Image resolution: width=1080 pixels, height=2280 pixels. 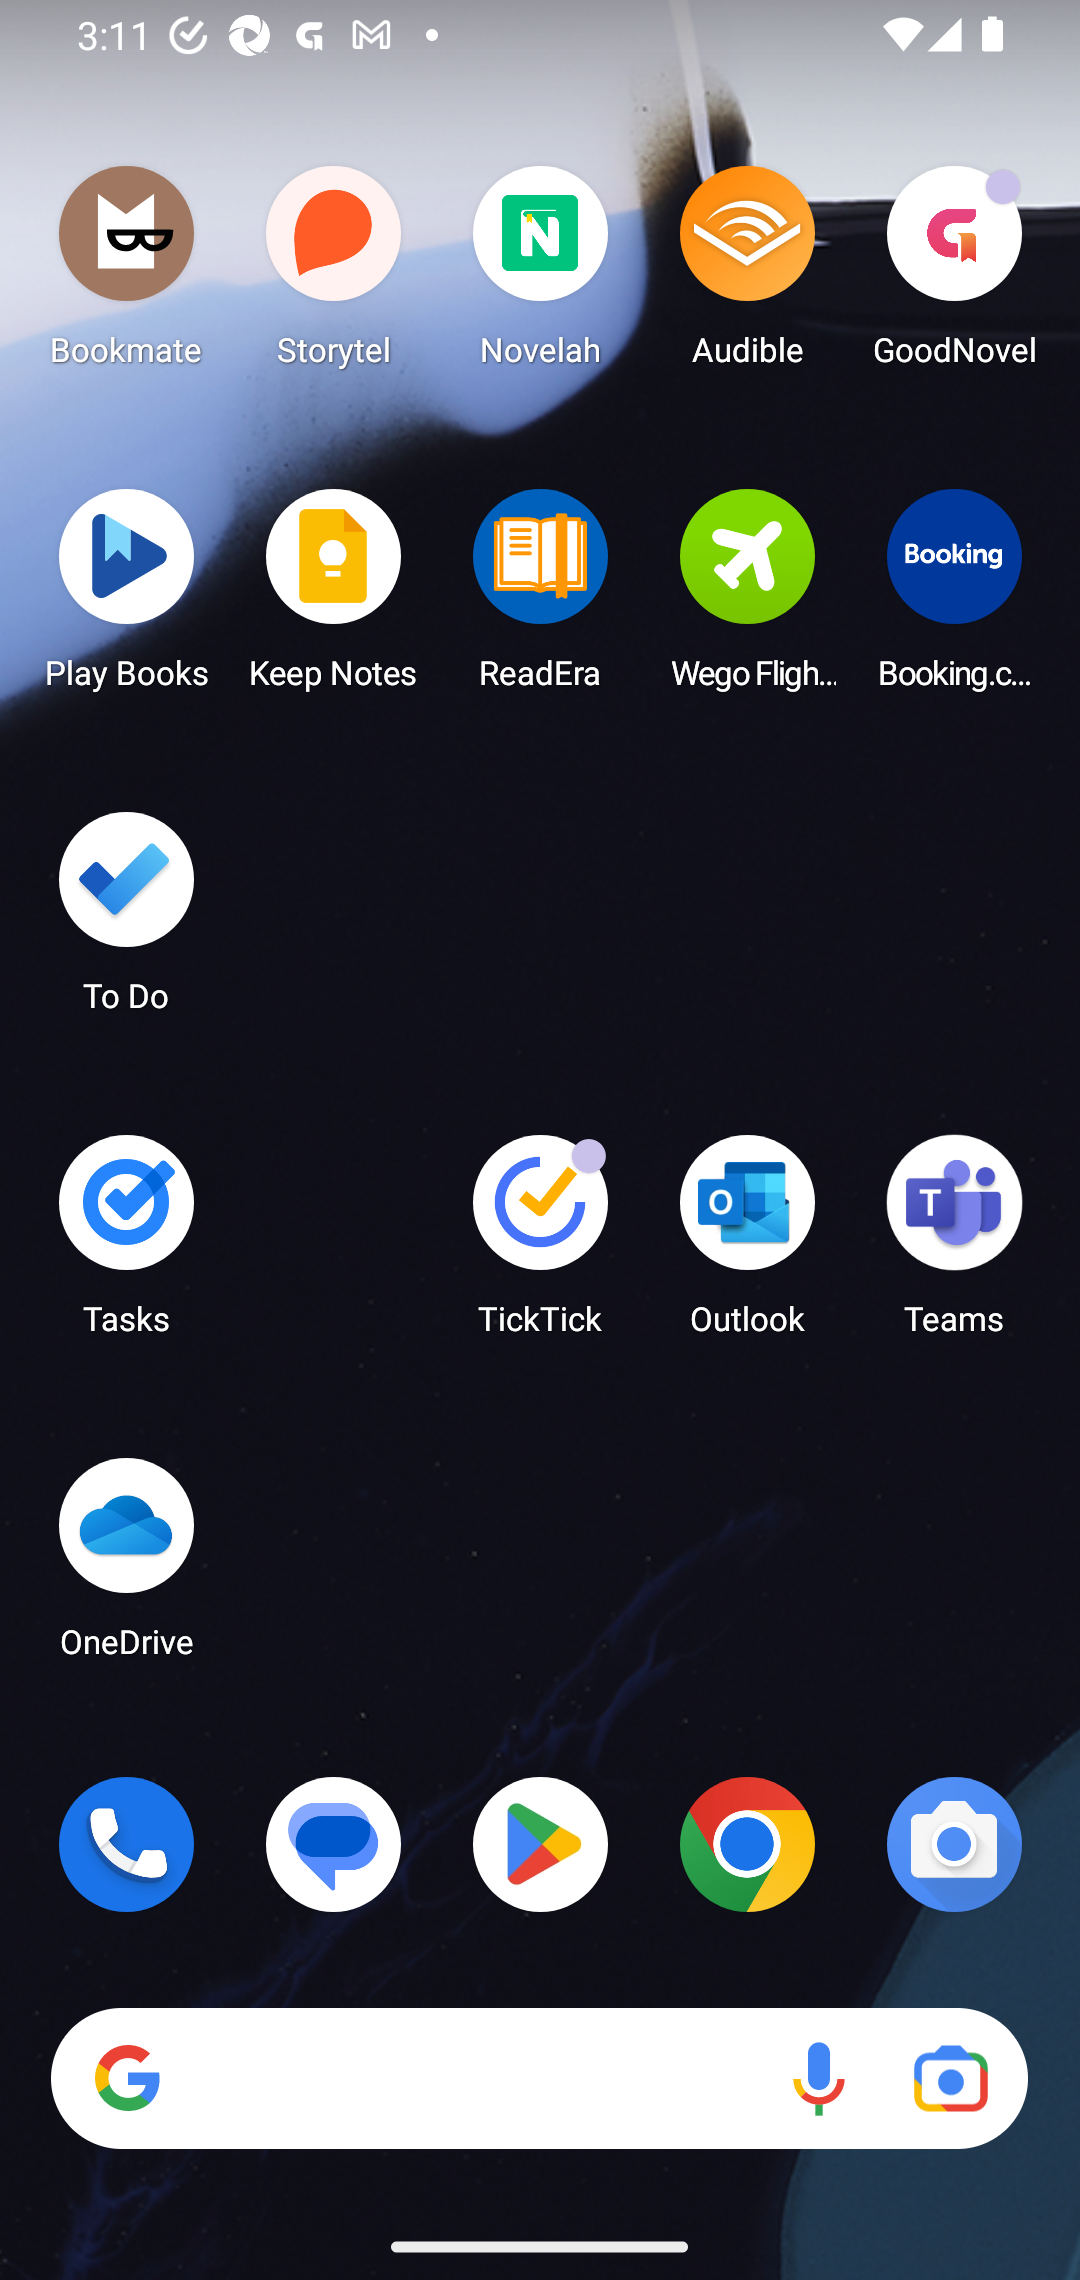 I want to click on Play Store, so click(x=540, y=1844).